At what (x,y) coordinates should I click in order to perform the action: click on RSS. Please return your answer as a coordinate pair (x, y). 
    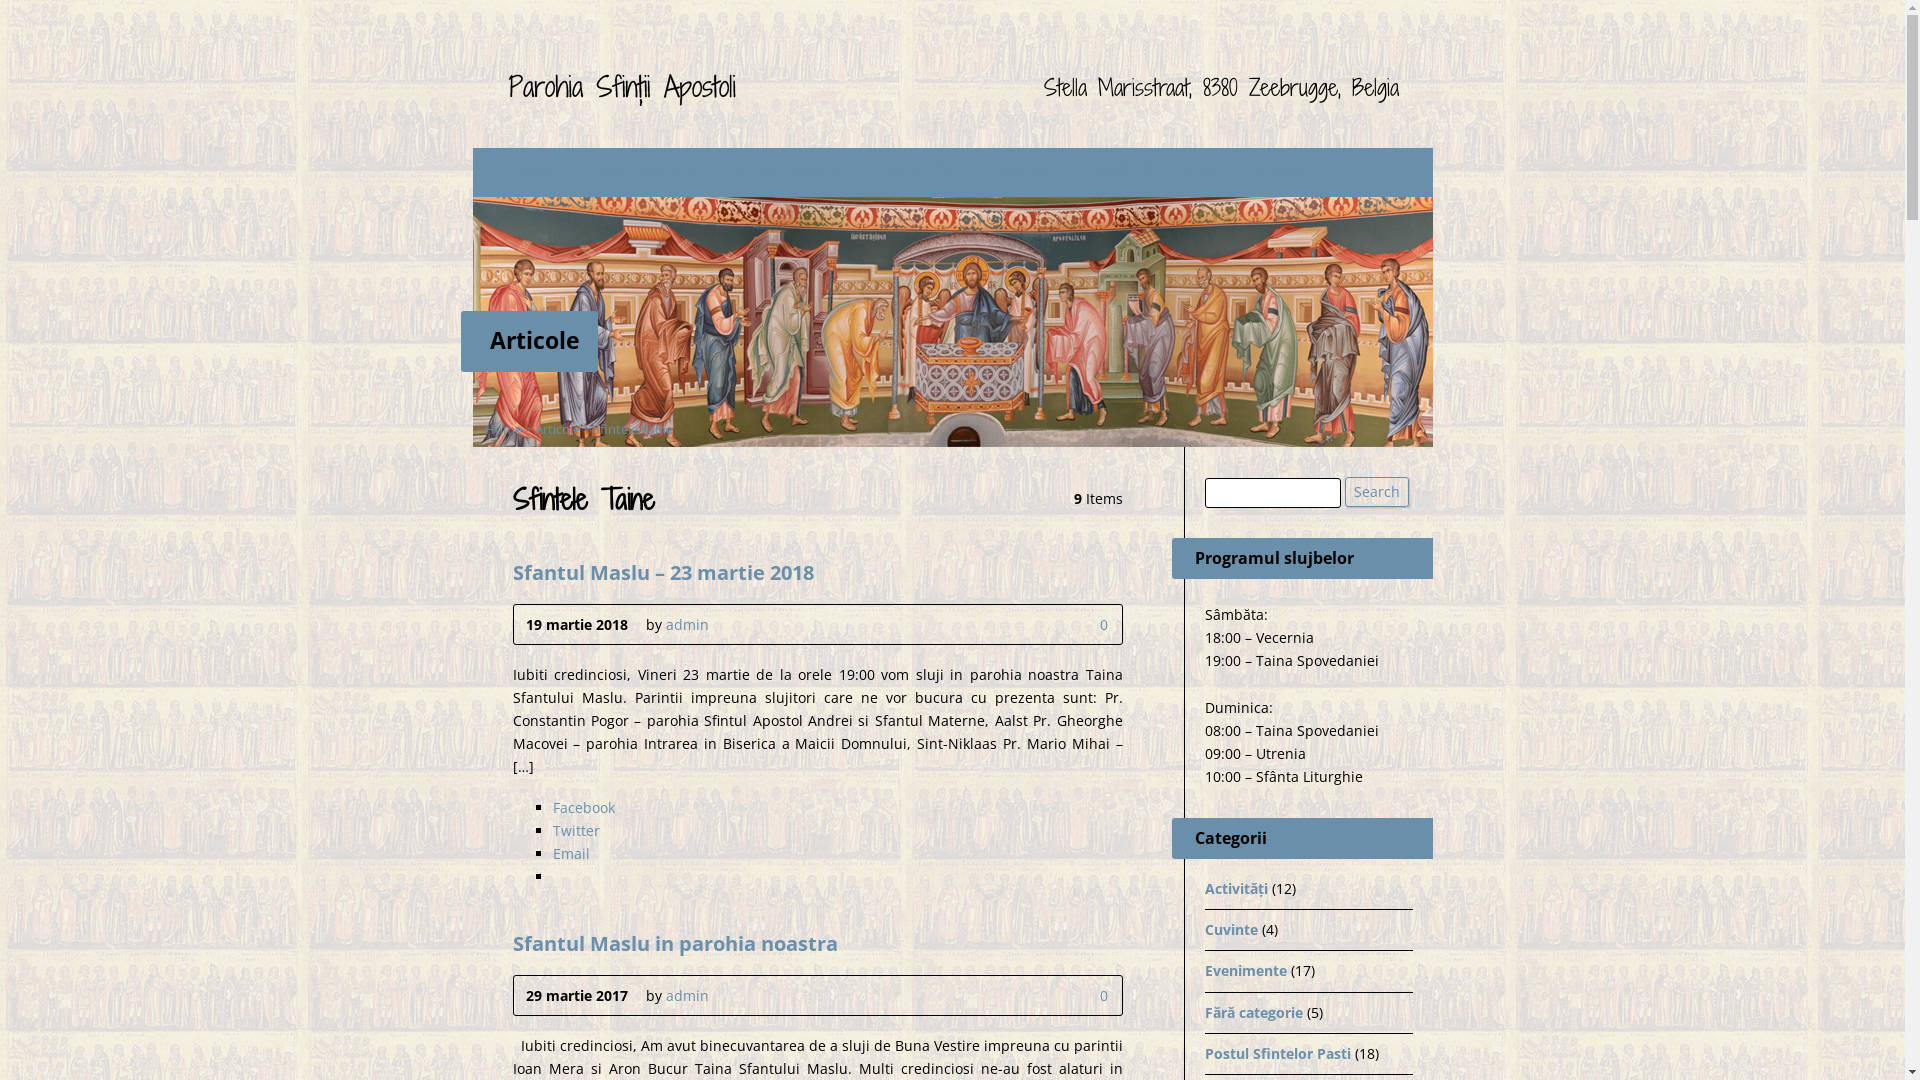
    Looking at the image, I should click on (1396, 171).